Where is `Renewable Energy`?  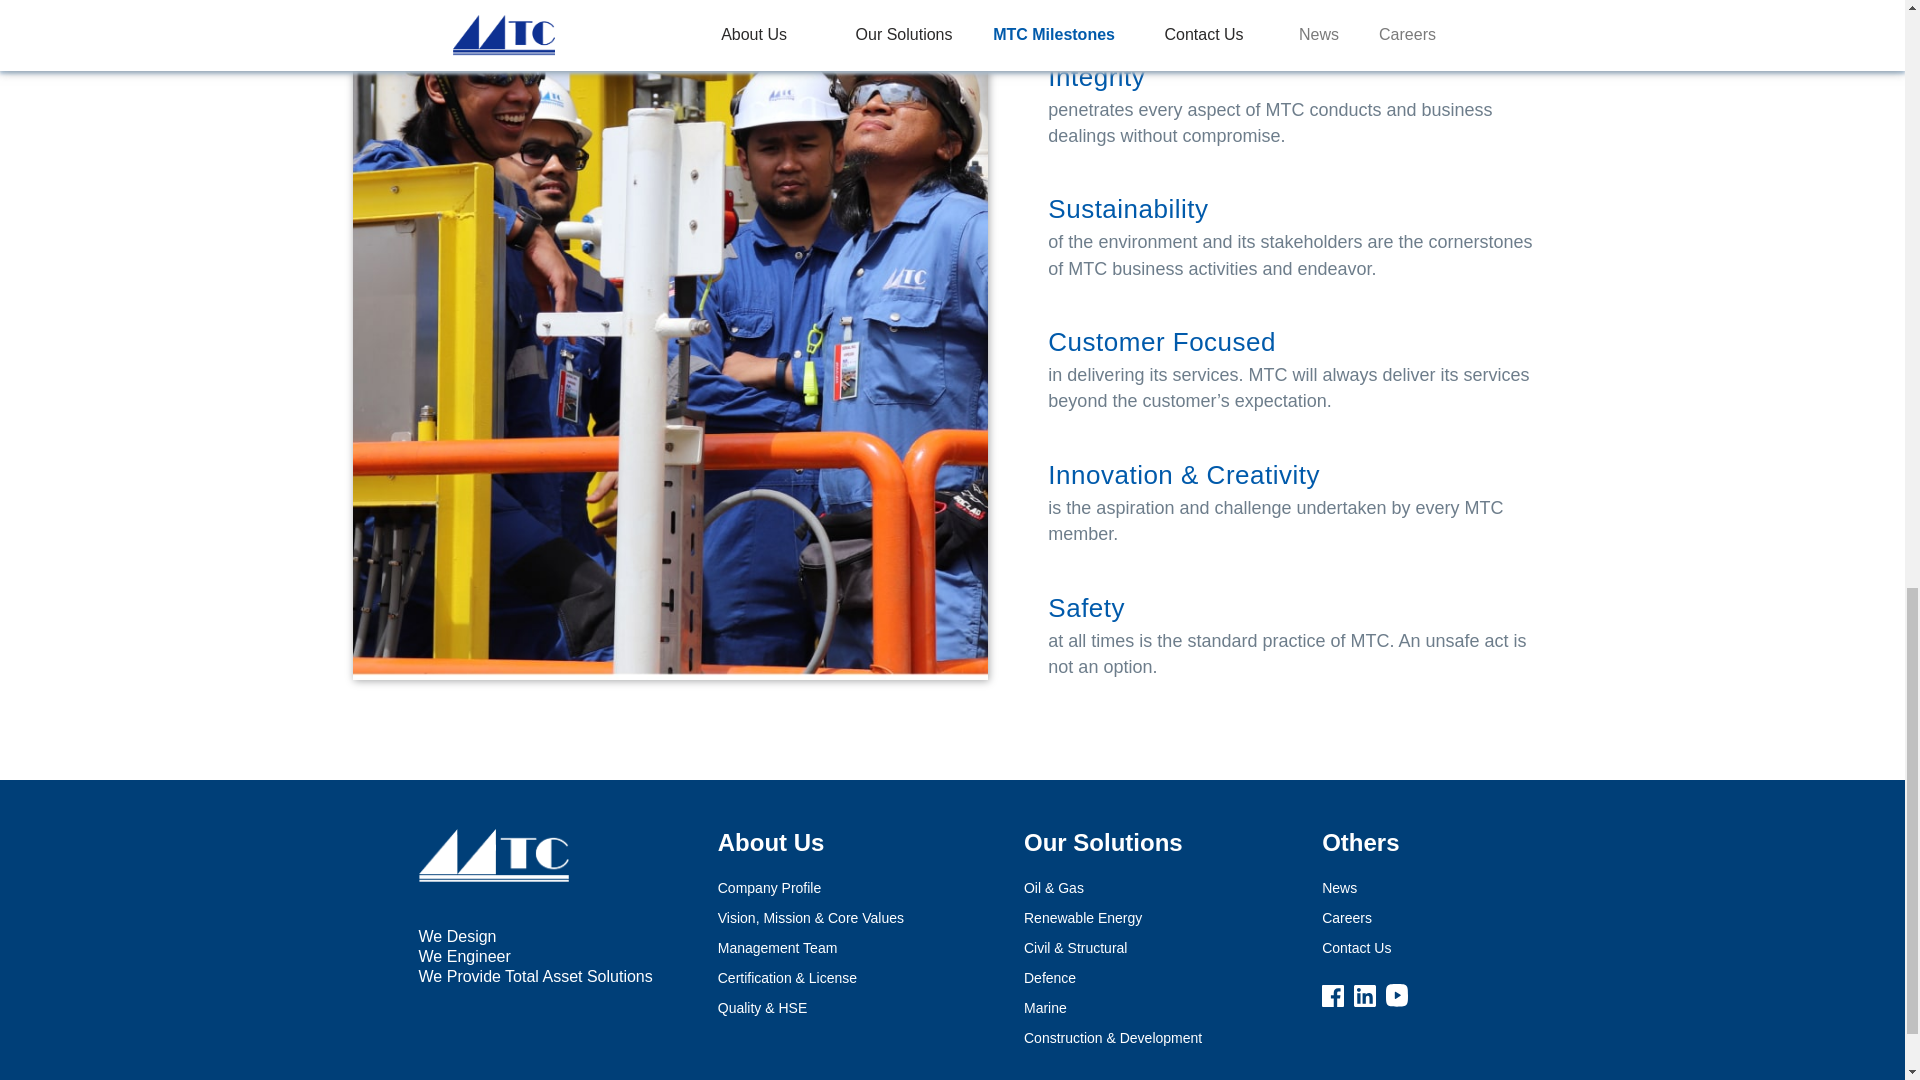 Renewable Energy is located at coordinates (1108, 923).